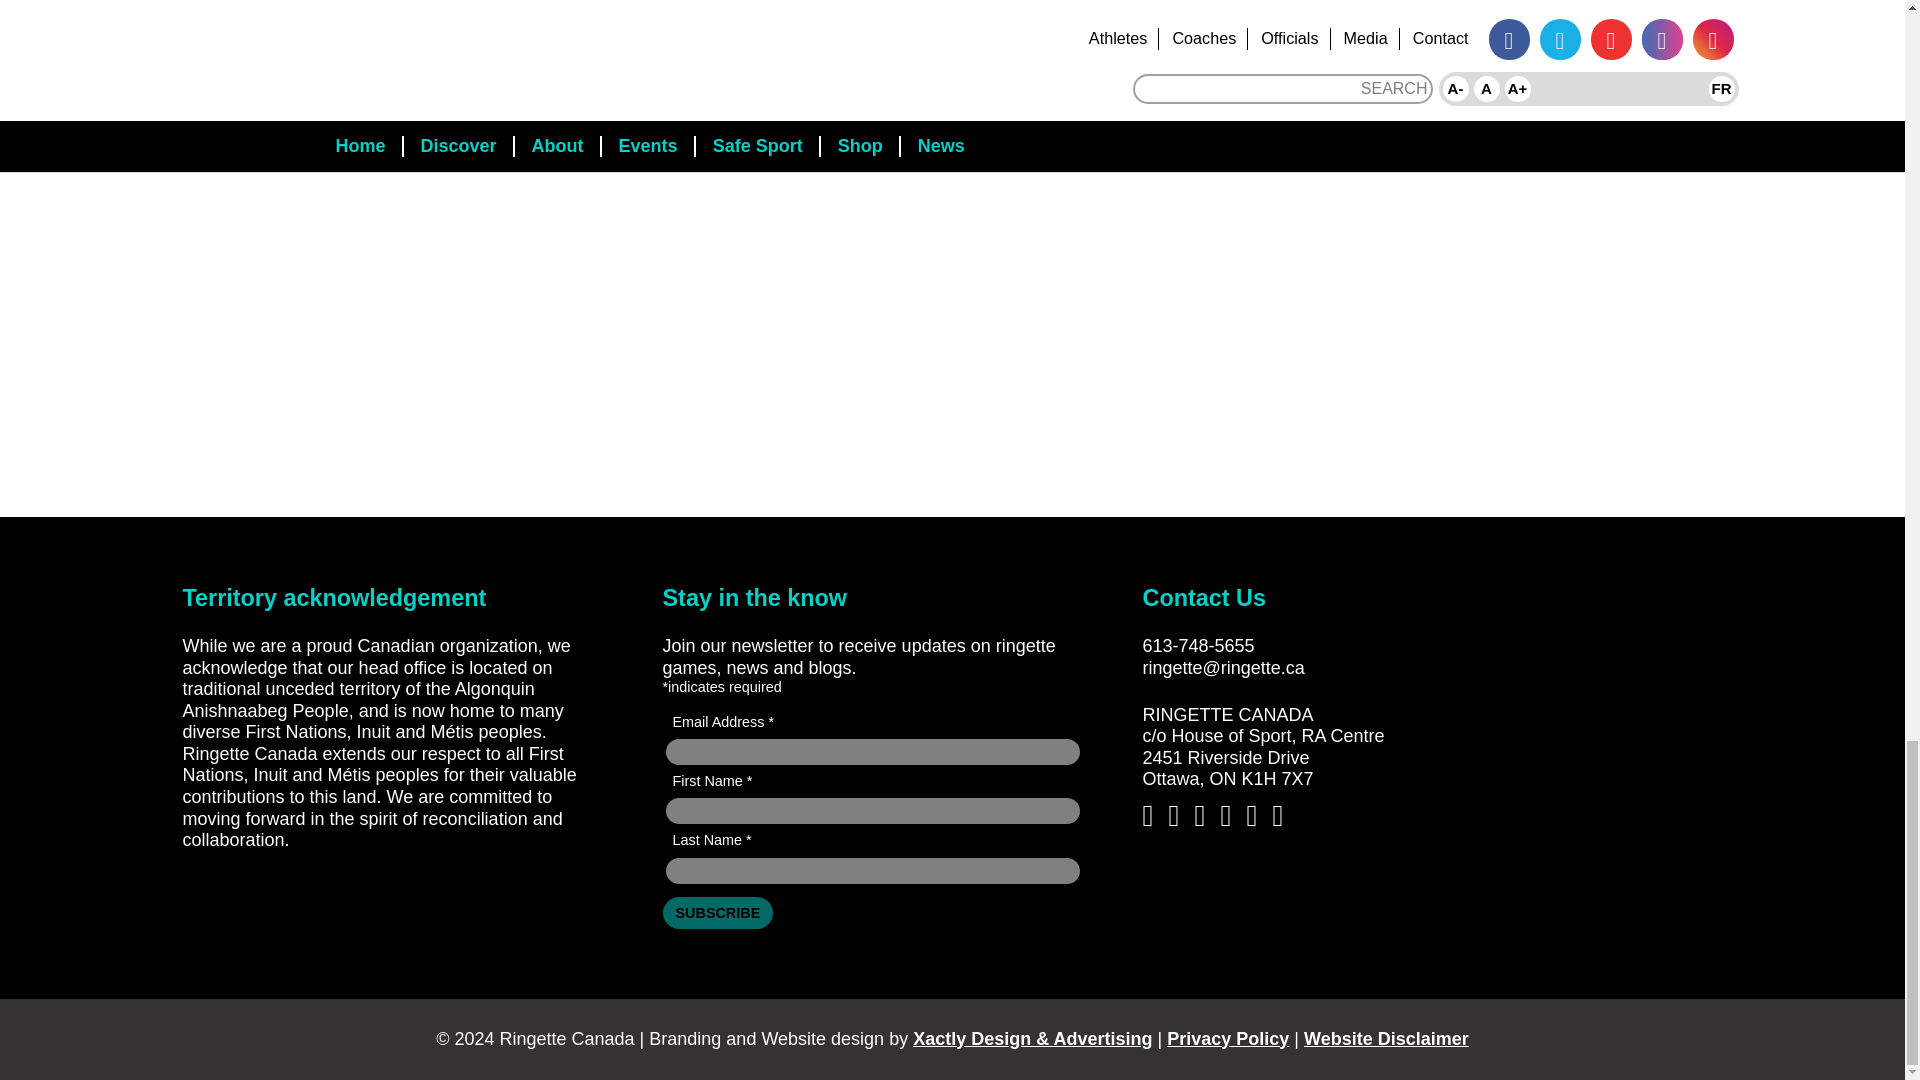 This screenshot has height=1080, width=1920. What do you see at coordinates (1566, 787) in the screenshot?
I see `canada-footer` at bounding box center [1566, 787].